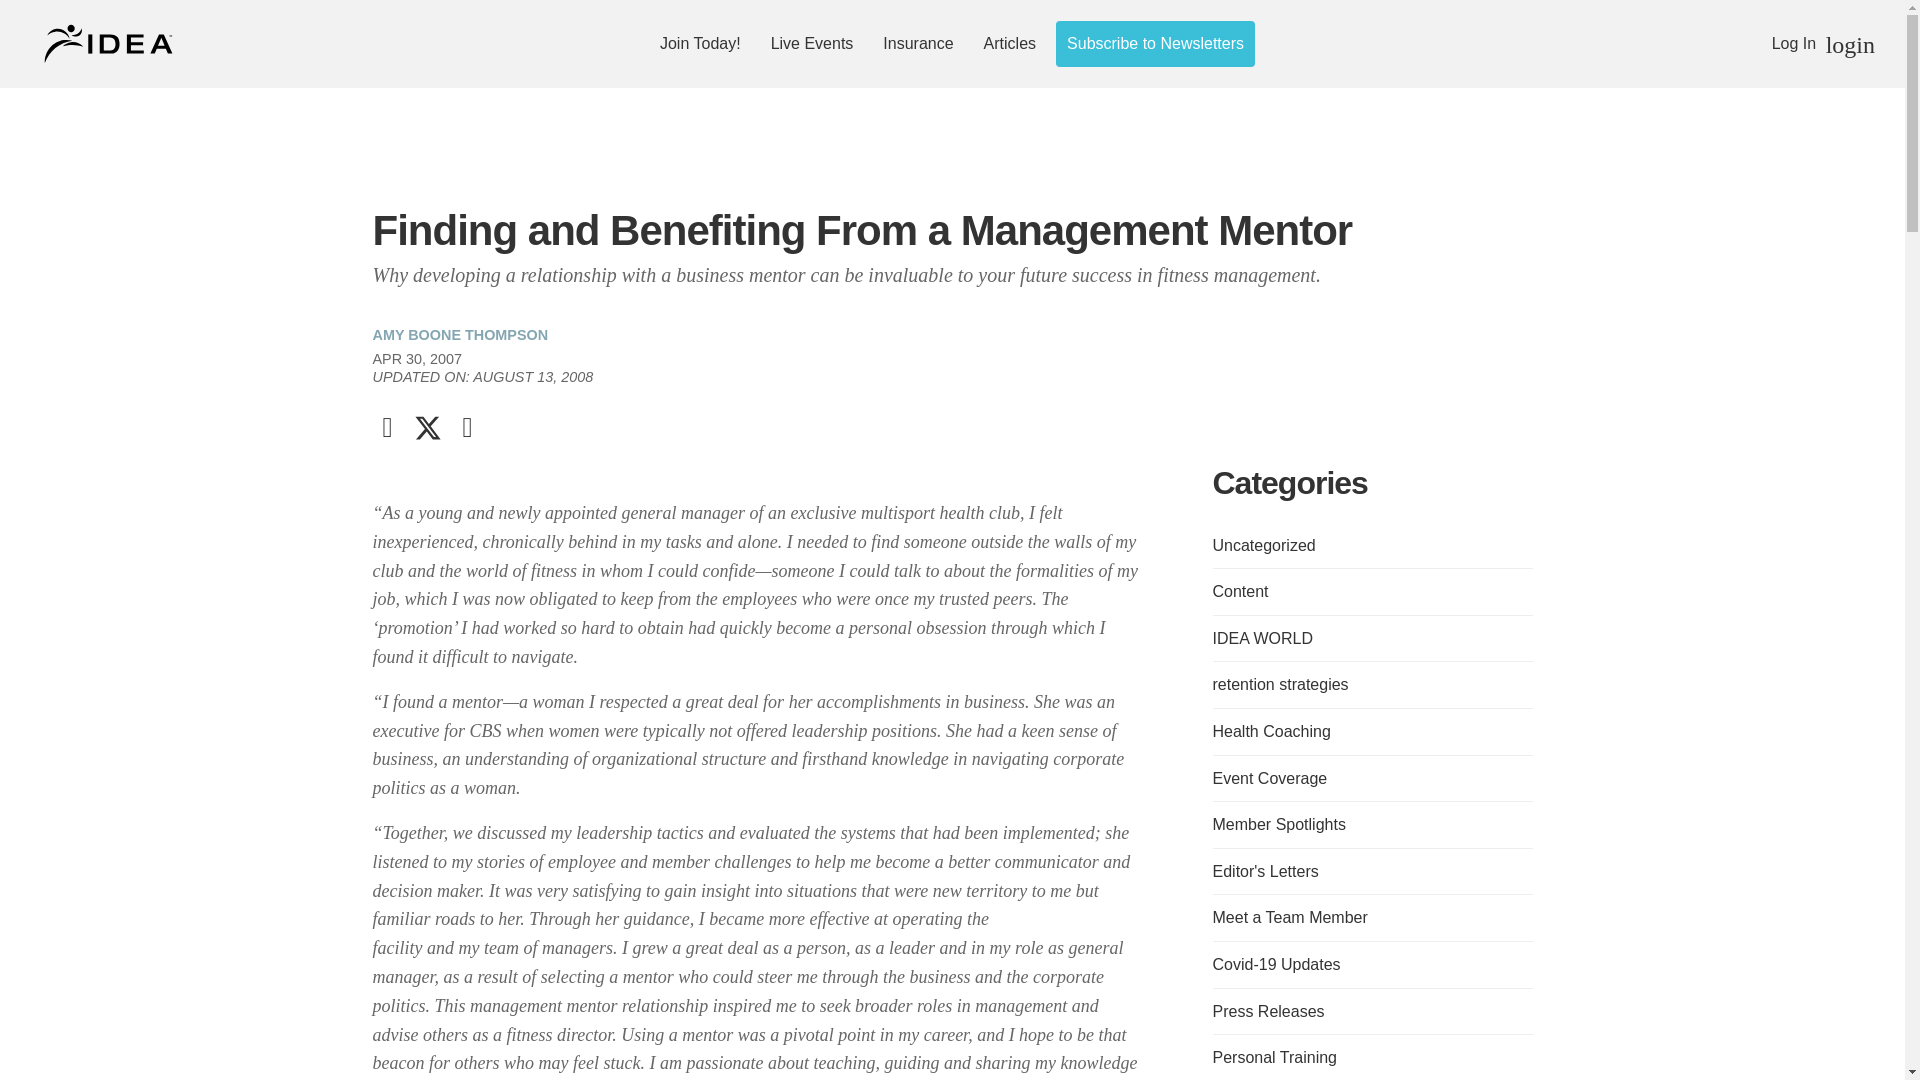 This screenshot has width=1920, height=1080. What do you see at coordinates (1155, 43) in the screenshot?
I see `Subscribe to Newsletters` at bounding box center [1155, 43].